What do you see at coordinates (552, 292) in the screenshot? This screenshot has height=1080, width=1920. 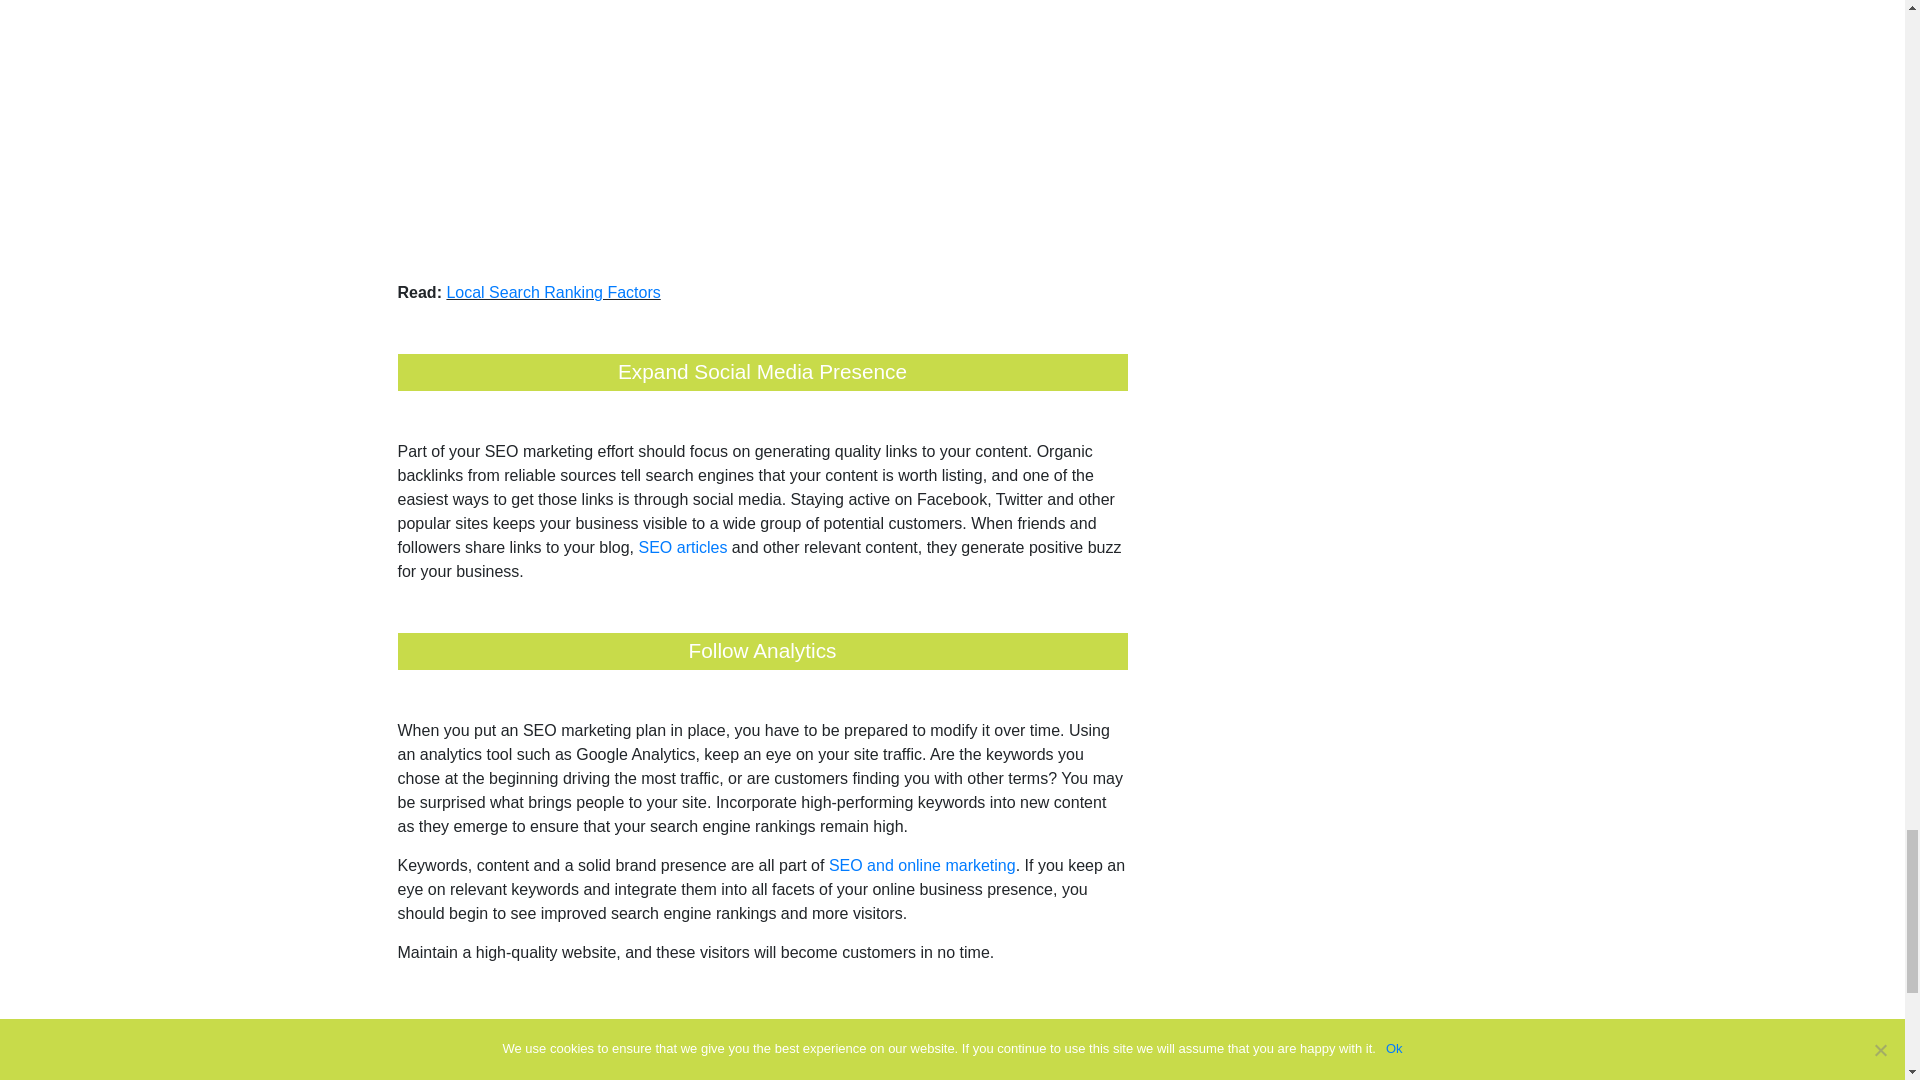 I see `Local Search Ranking Factors` at bounding box center [552, 292].